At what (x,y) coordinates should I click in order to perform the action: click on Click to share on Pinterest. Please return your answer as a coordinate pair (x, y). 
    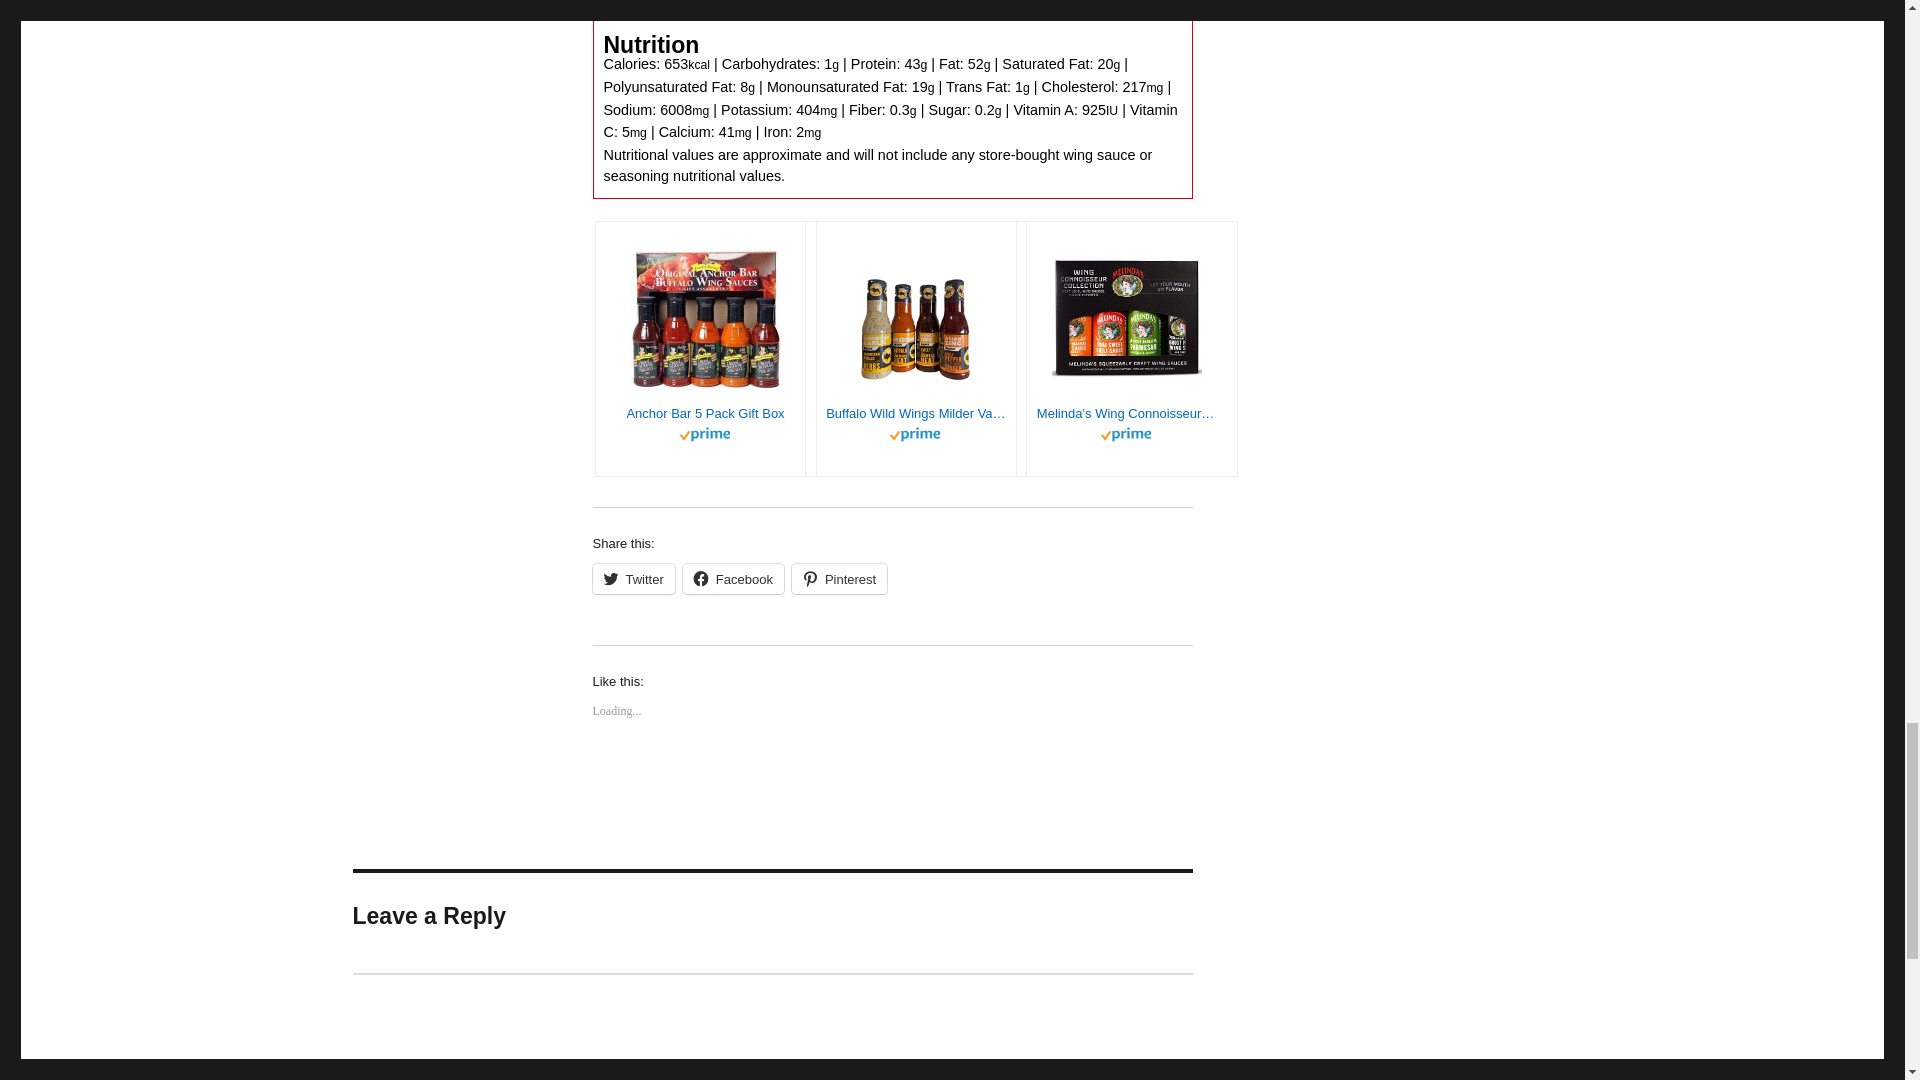
    Looking at the image, I should click on (839, 578).